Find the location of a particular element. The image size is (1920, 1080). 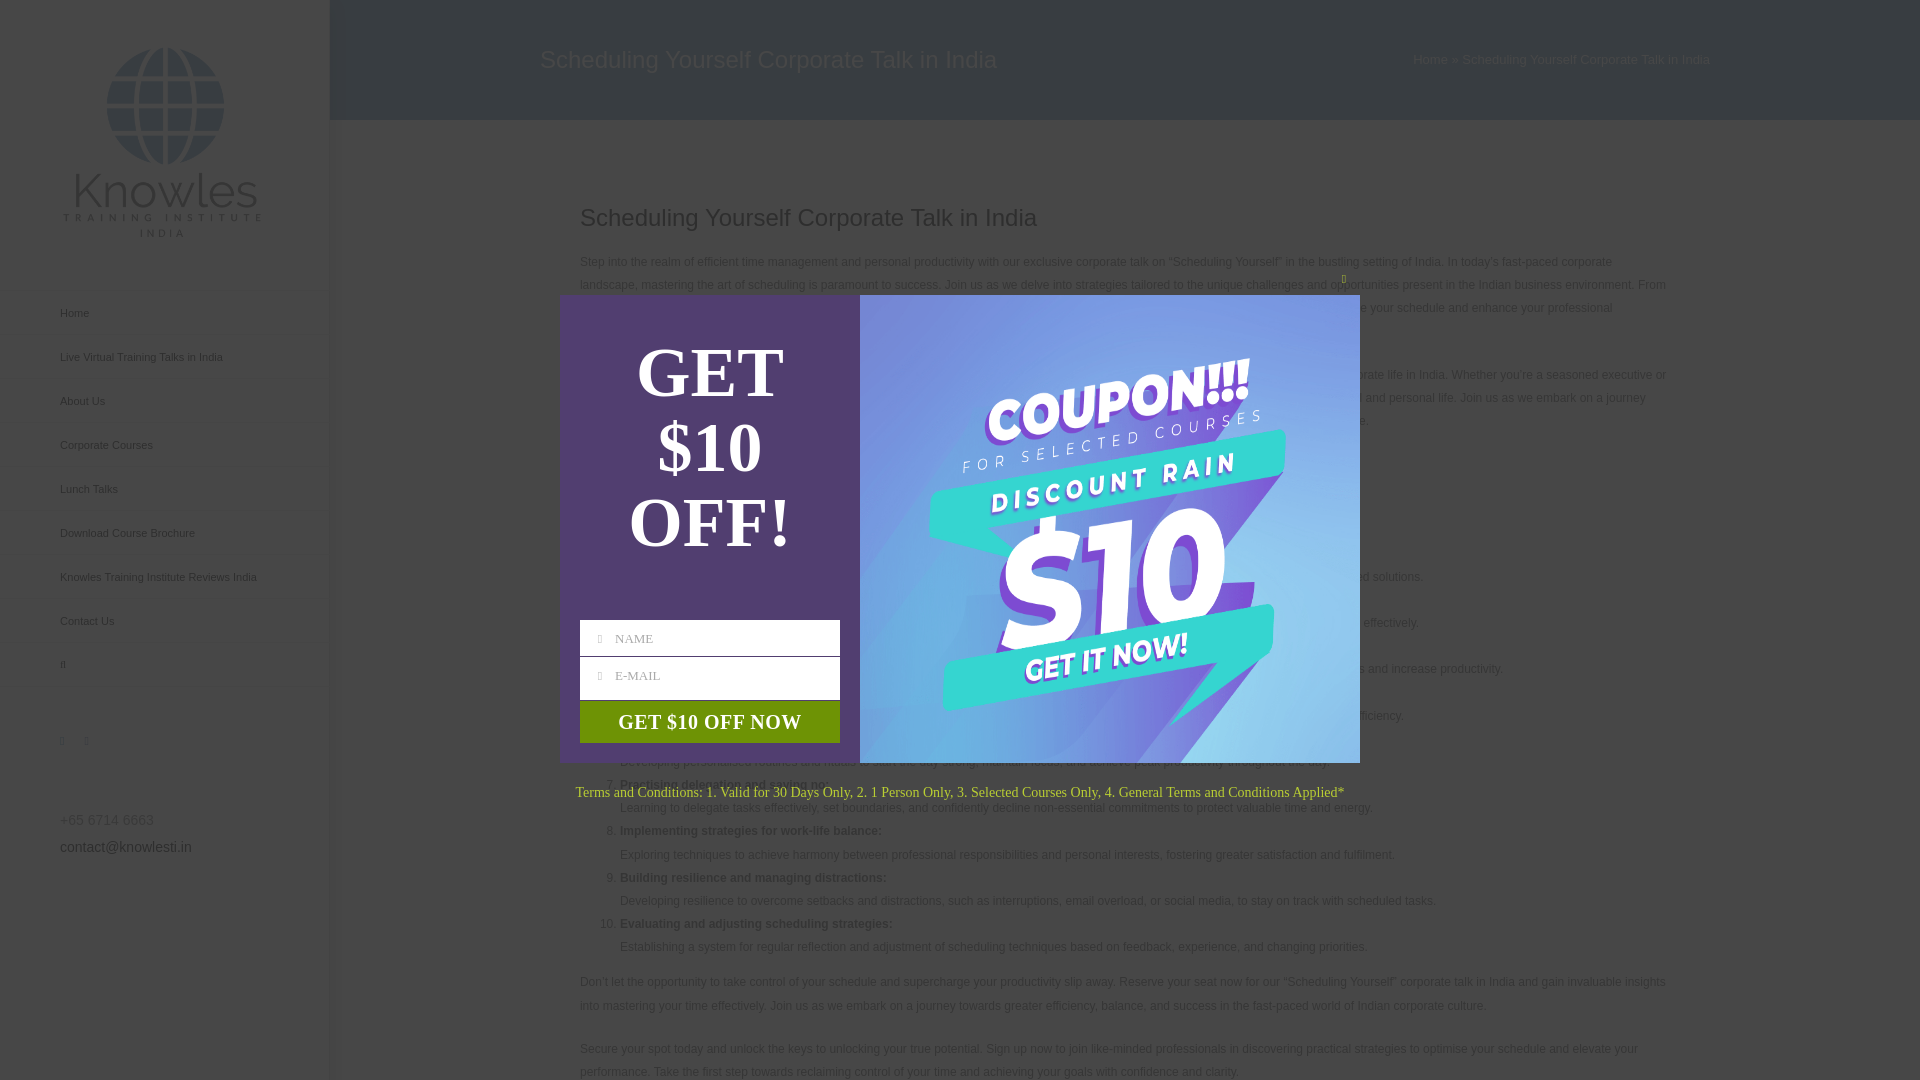

Home is located at coordinates (165, 312).